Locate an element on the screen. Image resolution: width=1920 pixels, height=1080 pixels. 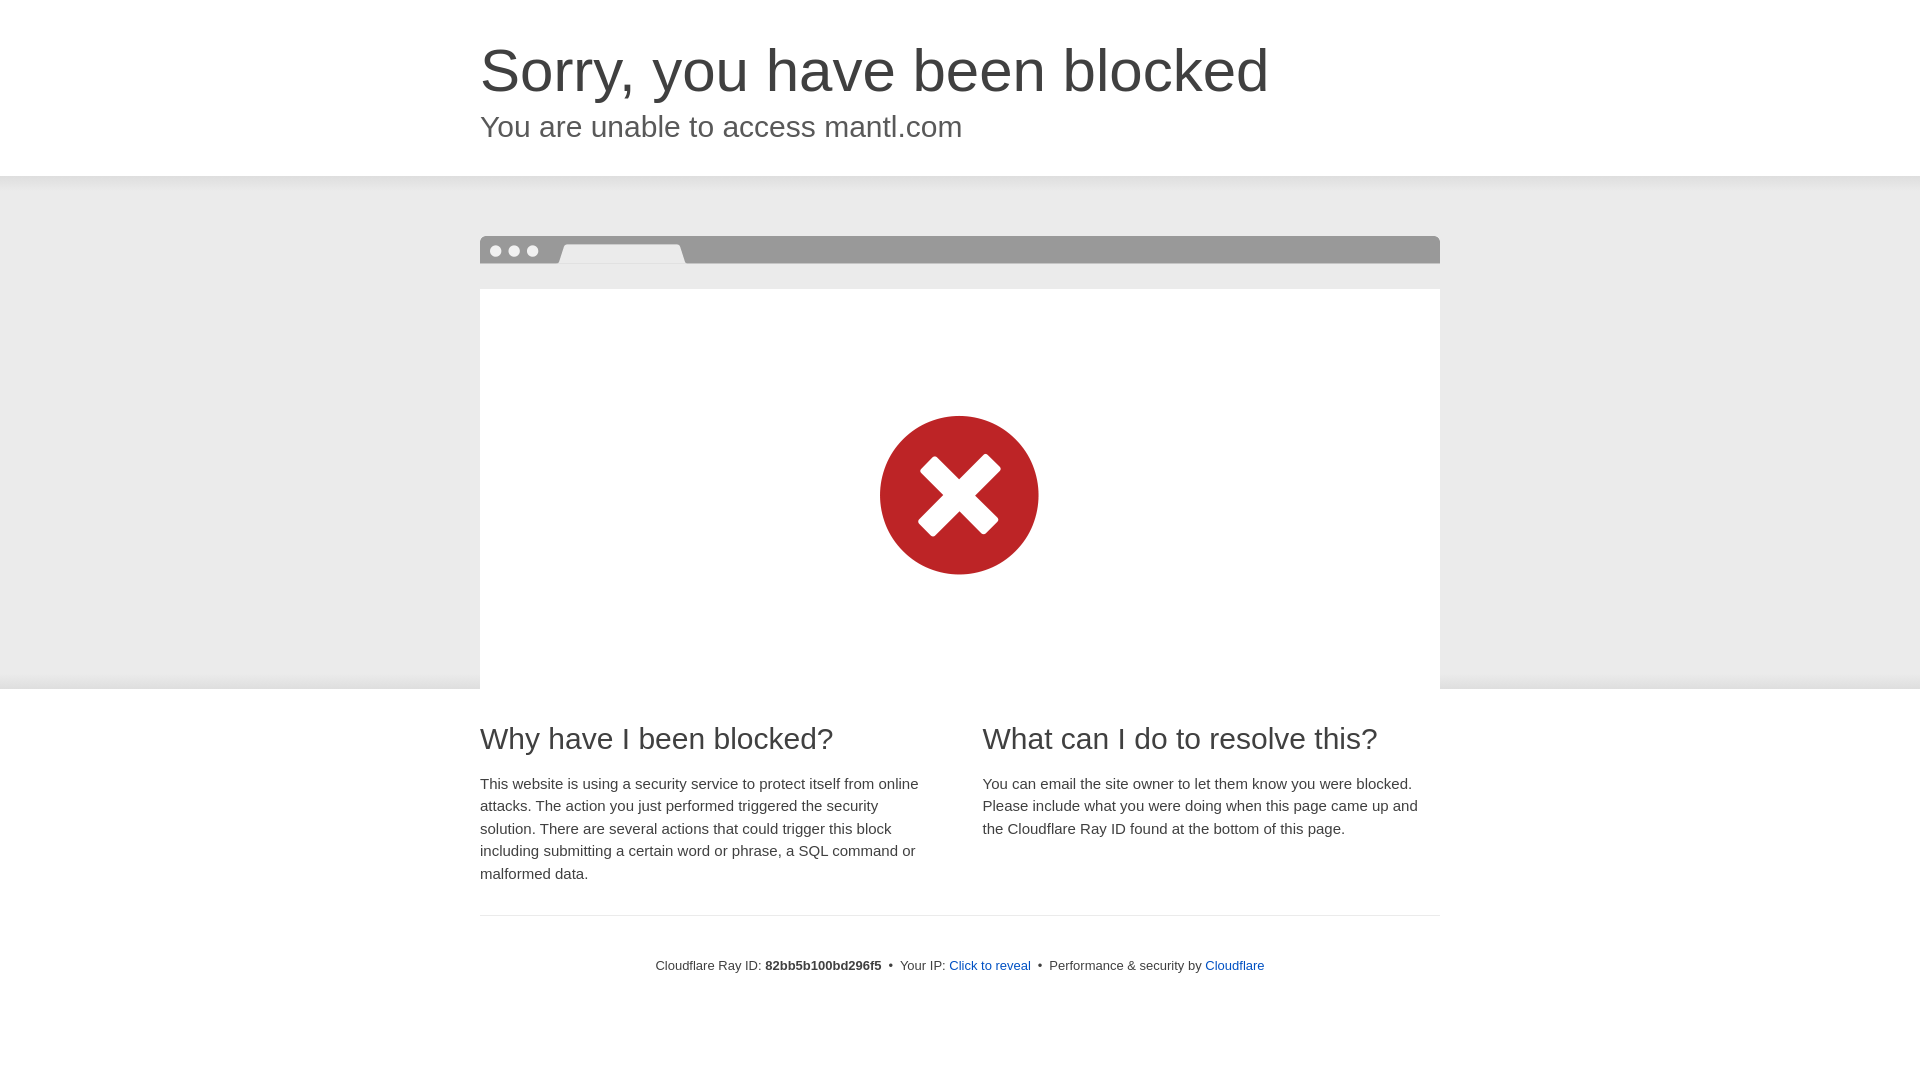
Cloudflare is located at coordinates (1234, 966).